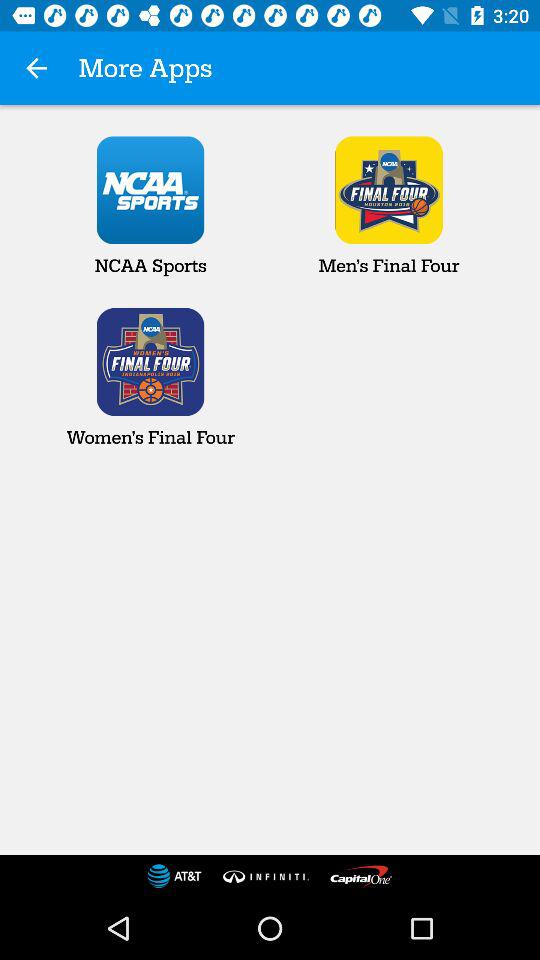 Image resolution: width=540 pixels, height=960 pixels. Describe the element at coordinates (36, 68) in the screenshot. I see `select the app next to more apps app` at that location.